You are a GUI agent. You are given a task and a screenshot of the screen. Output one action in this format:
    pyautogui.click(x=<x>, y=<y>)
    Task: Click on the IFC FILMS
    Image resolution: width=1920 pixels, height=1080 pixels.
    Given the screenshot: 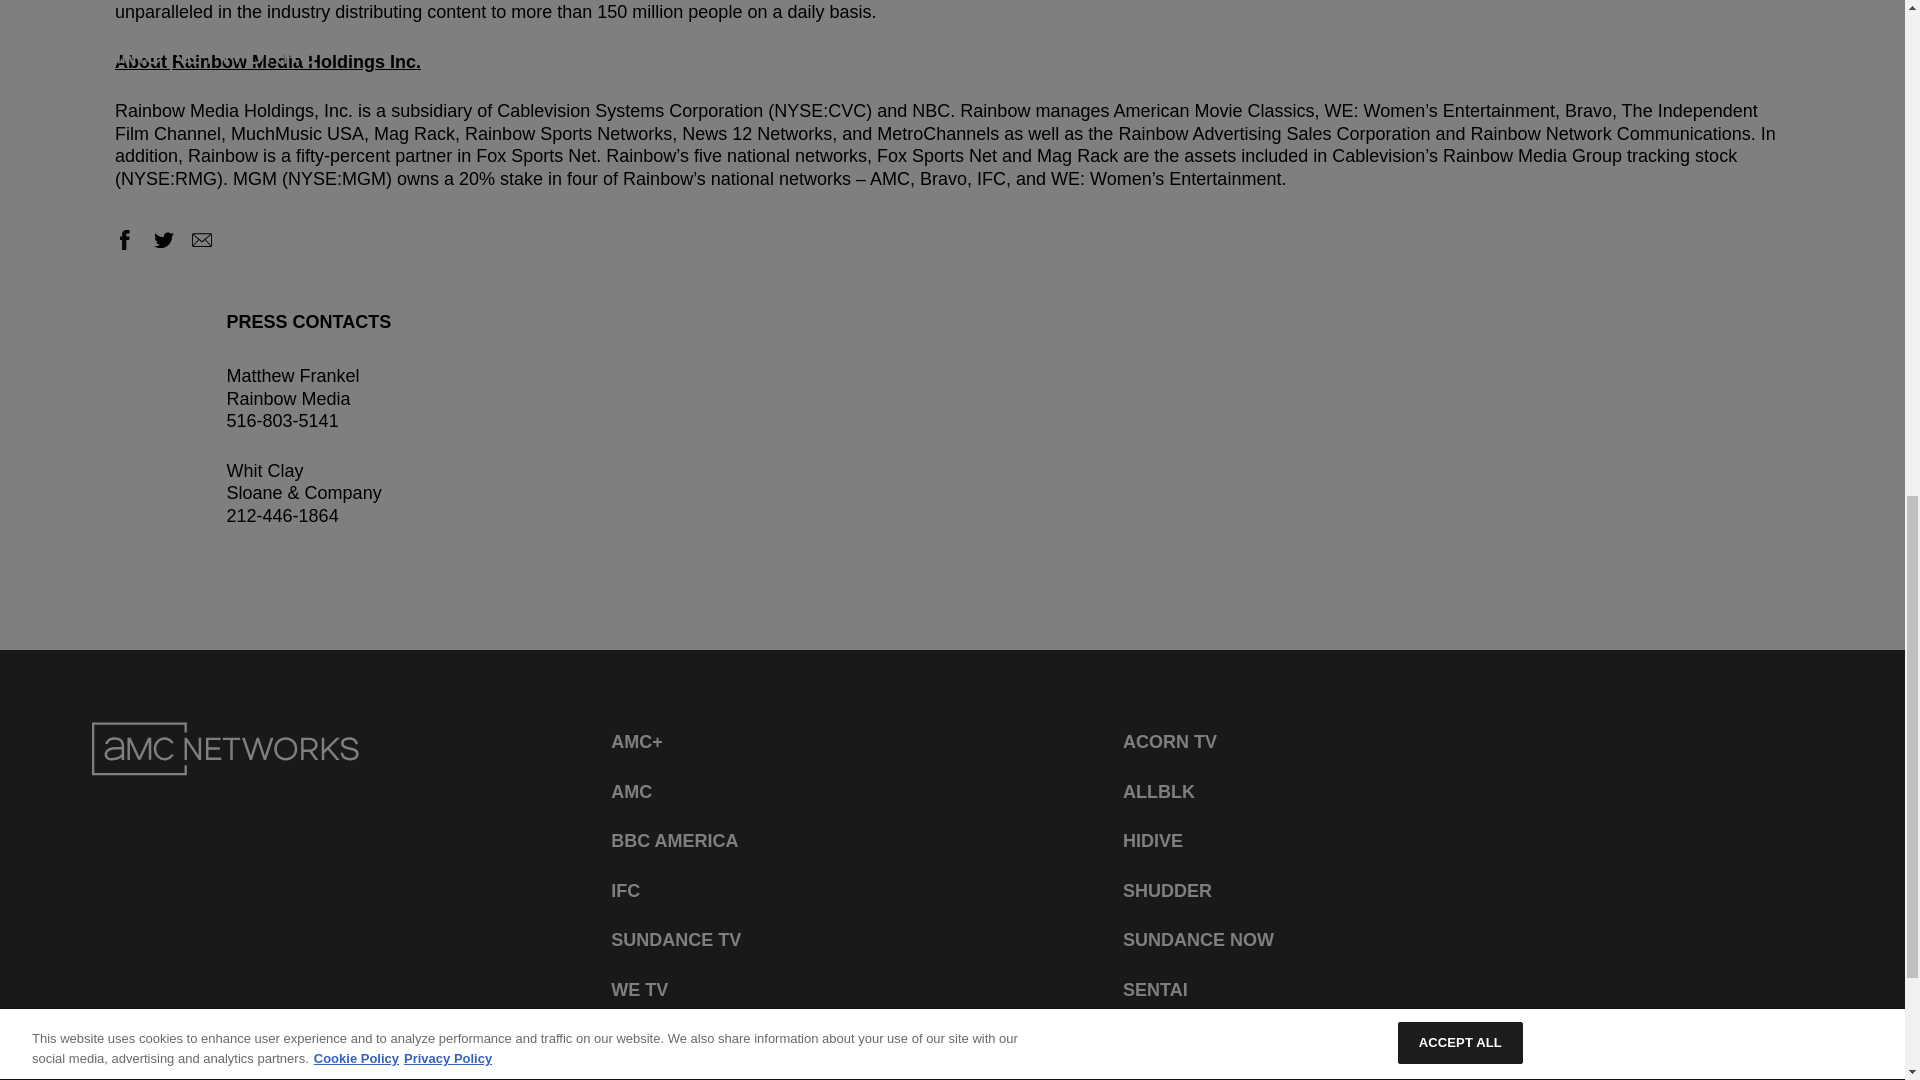 What is the action you would take?
    pyautogui.click(x=654, y=1039)
    